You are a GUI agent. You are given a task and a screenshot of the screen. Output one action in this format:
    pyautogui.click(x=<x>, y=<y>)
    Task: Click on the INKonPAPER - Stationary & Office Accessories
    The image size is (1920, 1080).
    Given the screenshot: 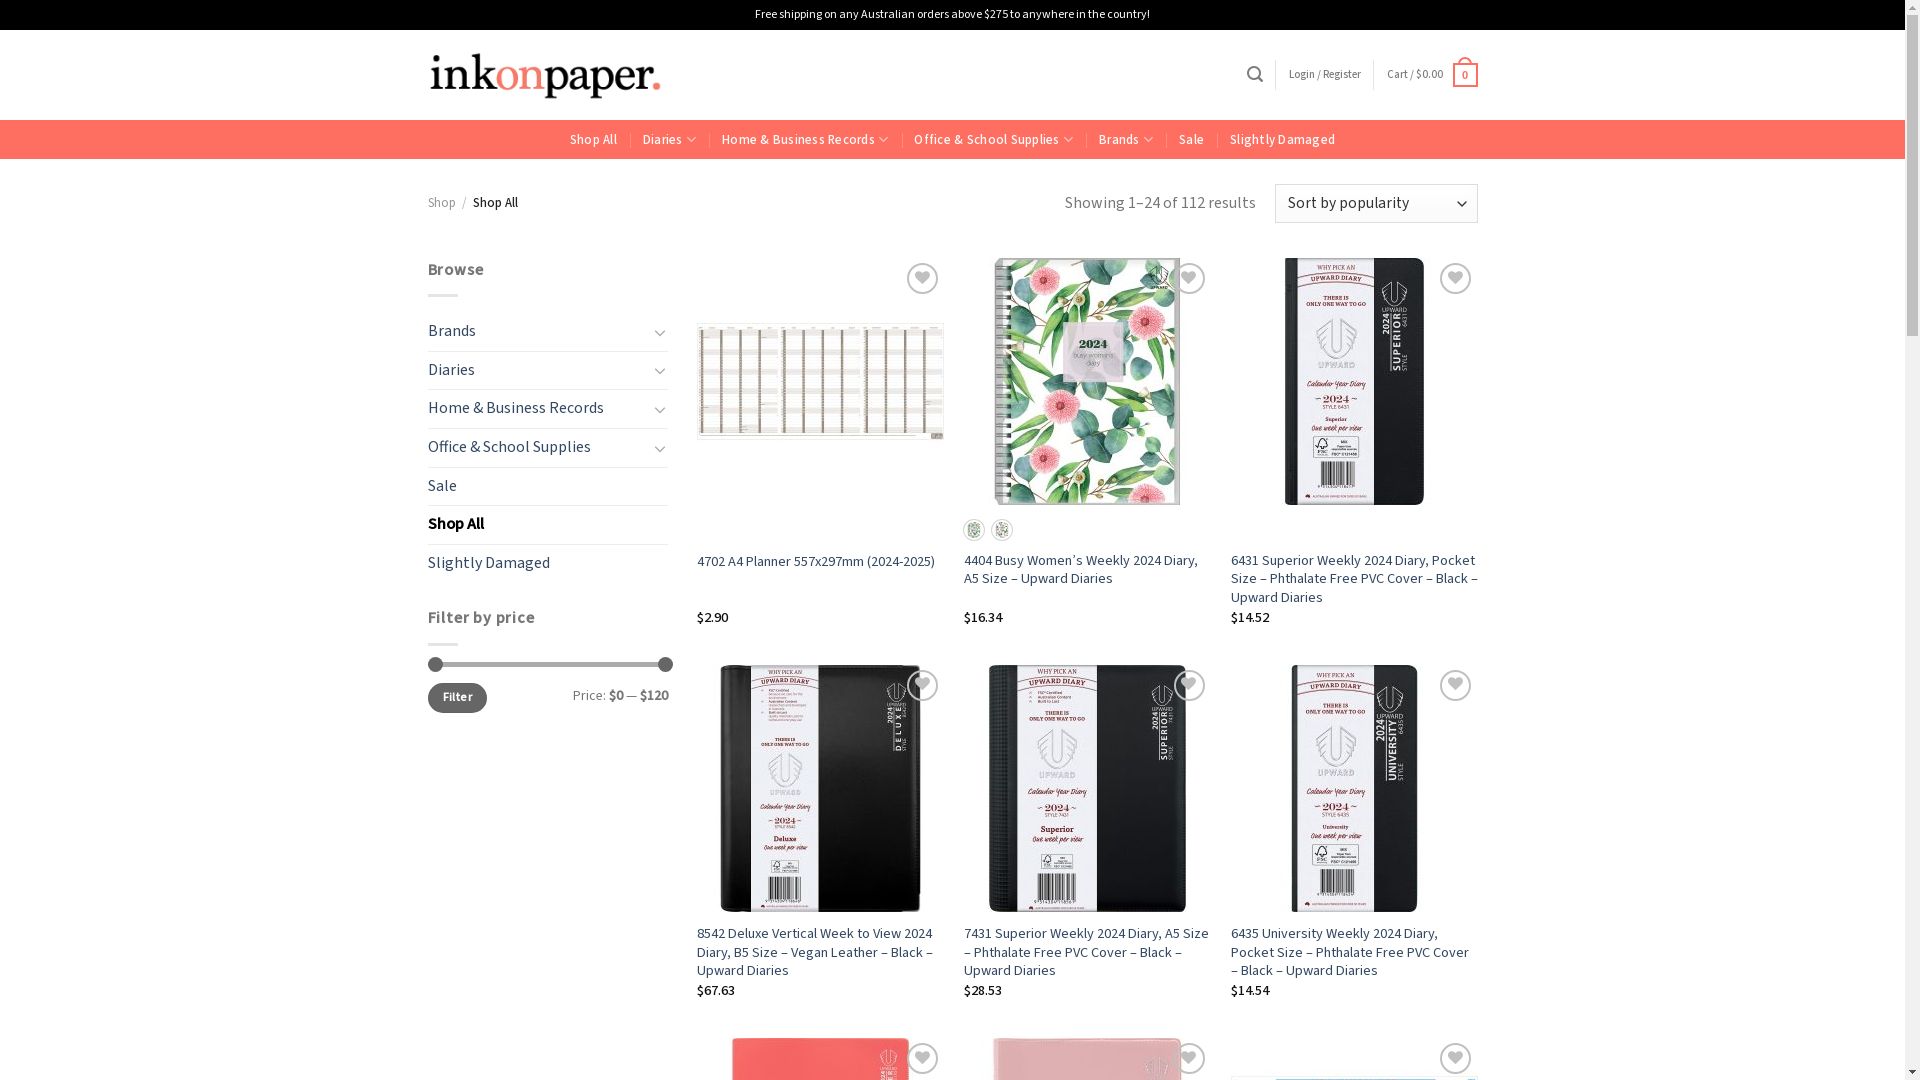 What is the action you would take?
    pyautogui.click(x=546, y=74)
    